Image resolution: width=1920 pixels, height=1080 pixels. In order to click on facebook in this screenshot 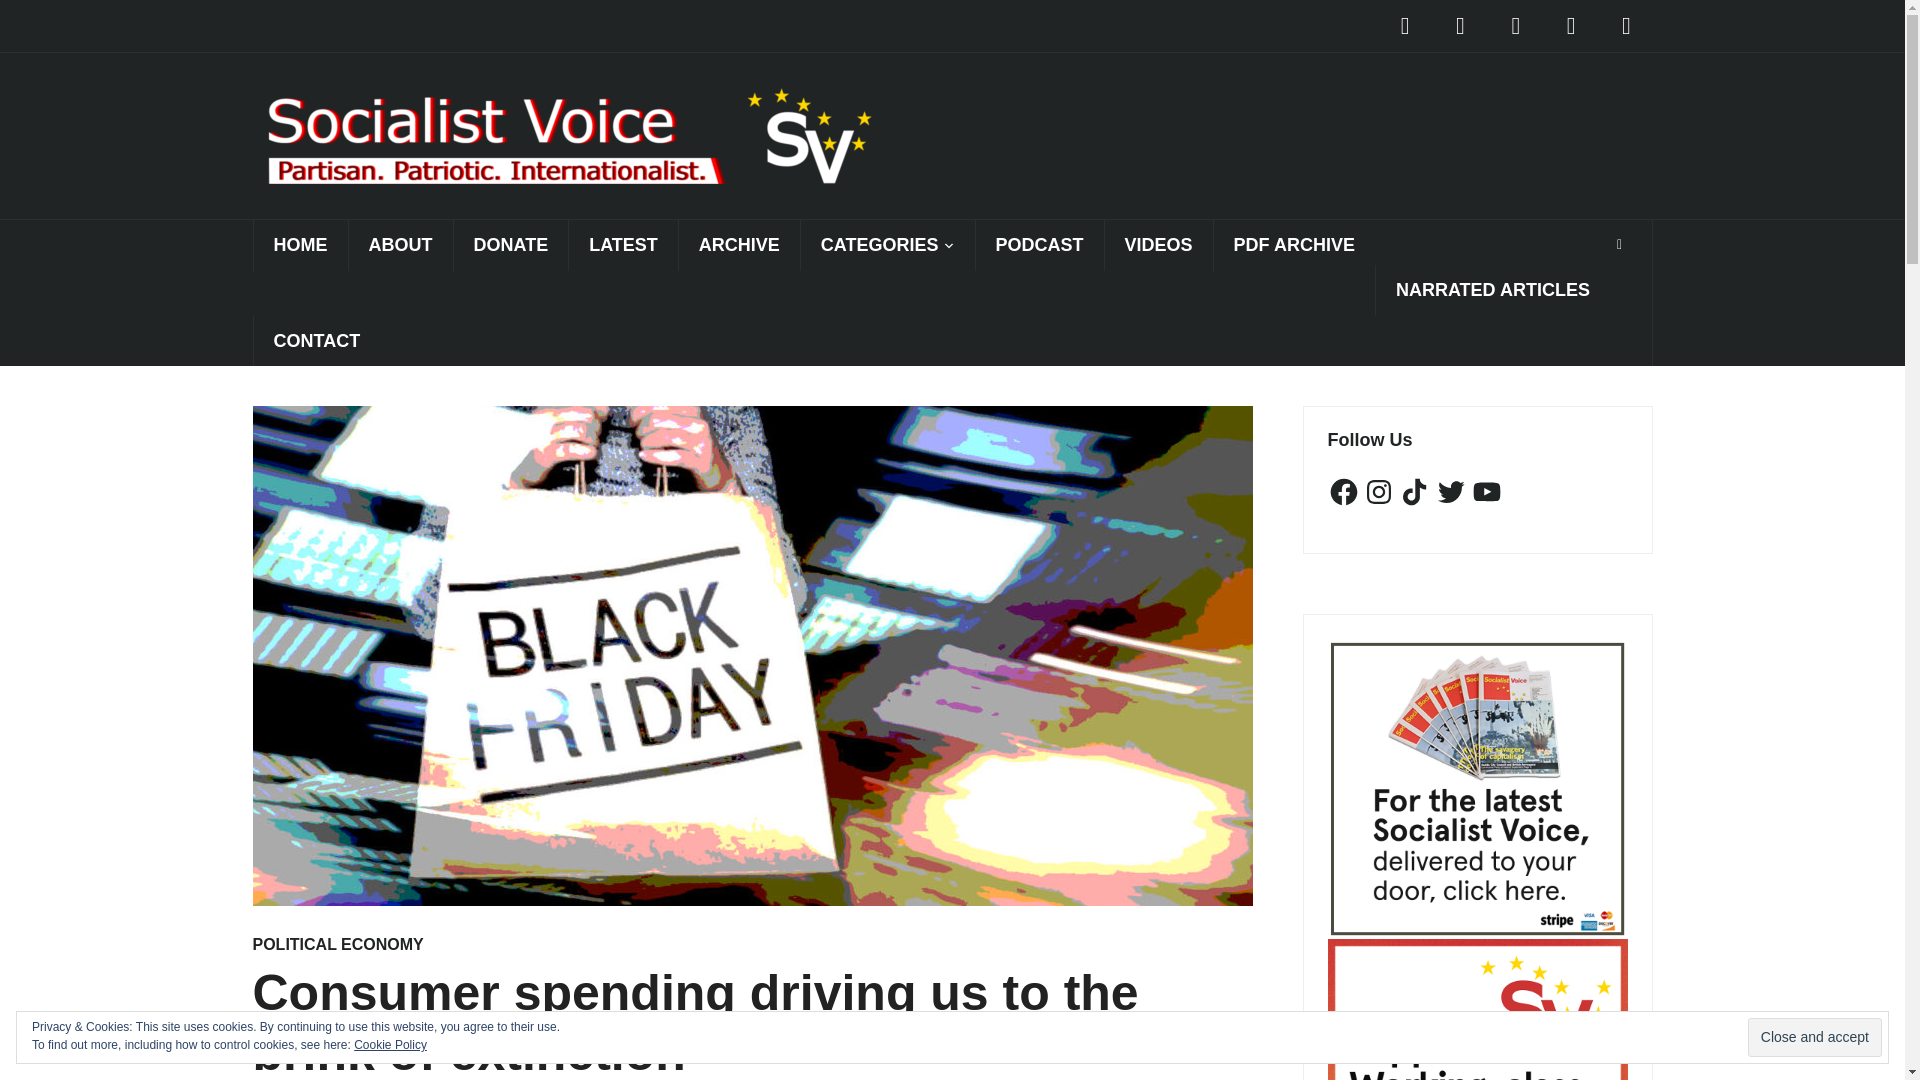, I will do `click(1404, 25)`.